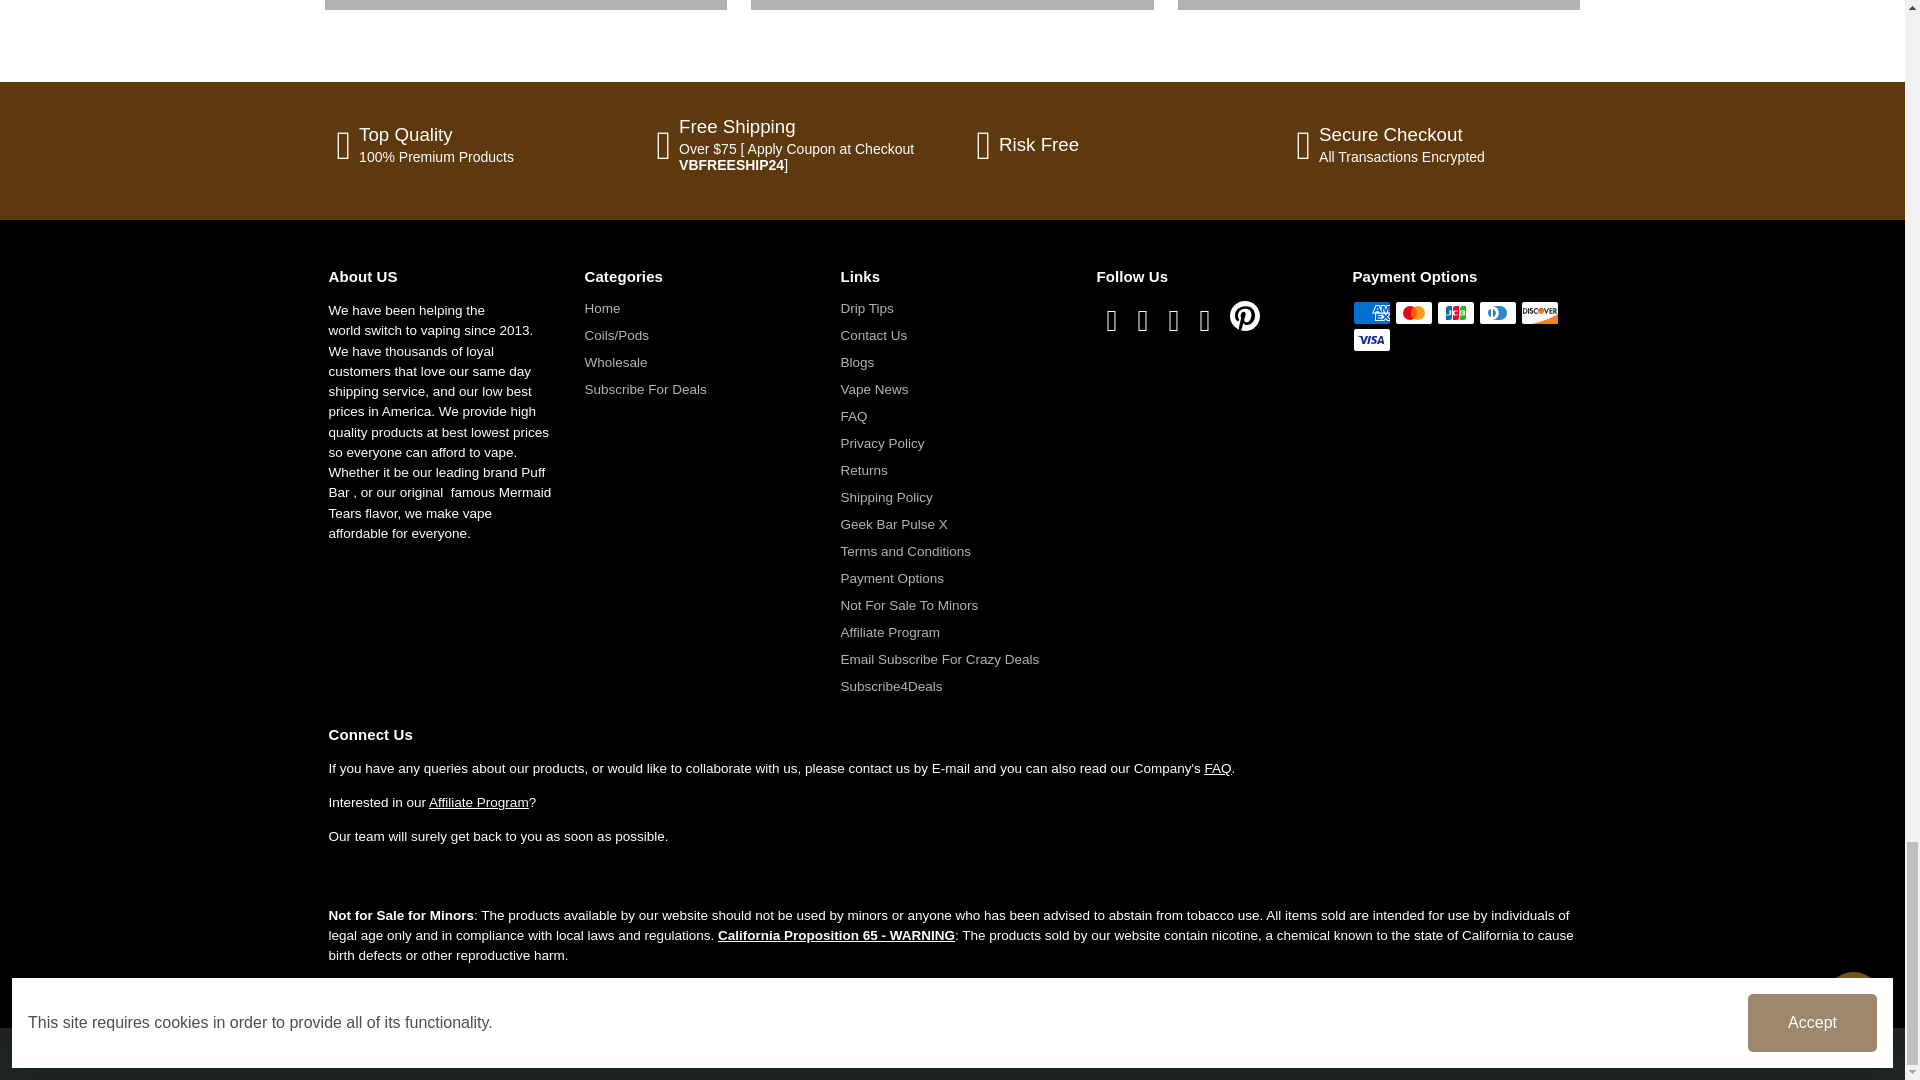  Describe the element at coordinates (1370, 313) in the screenshot. I see `American Express` at that location.